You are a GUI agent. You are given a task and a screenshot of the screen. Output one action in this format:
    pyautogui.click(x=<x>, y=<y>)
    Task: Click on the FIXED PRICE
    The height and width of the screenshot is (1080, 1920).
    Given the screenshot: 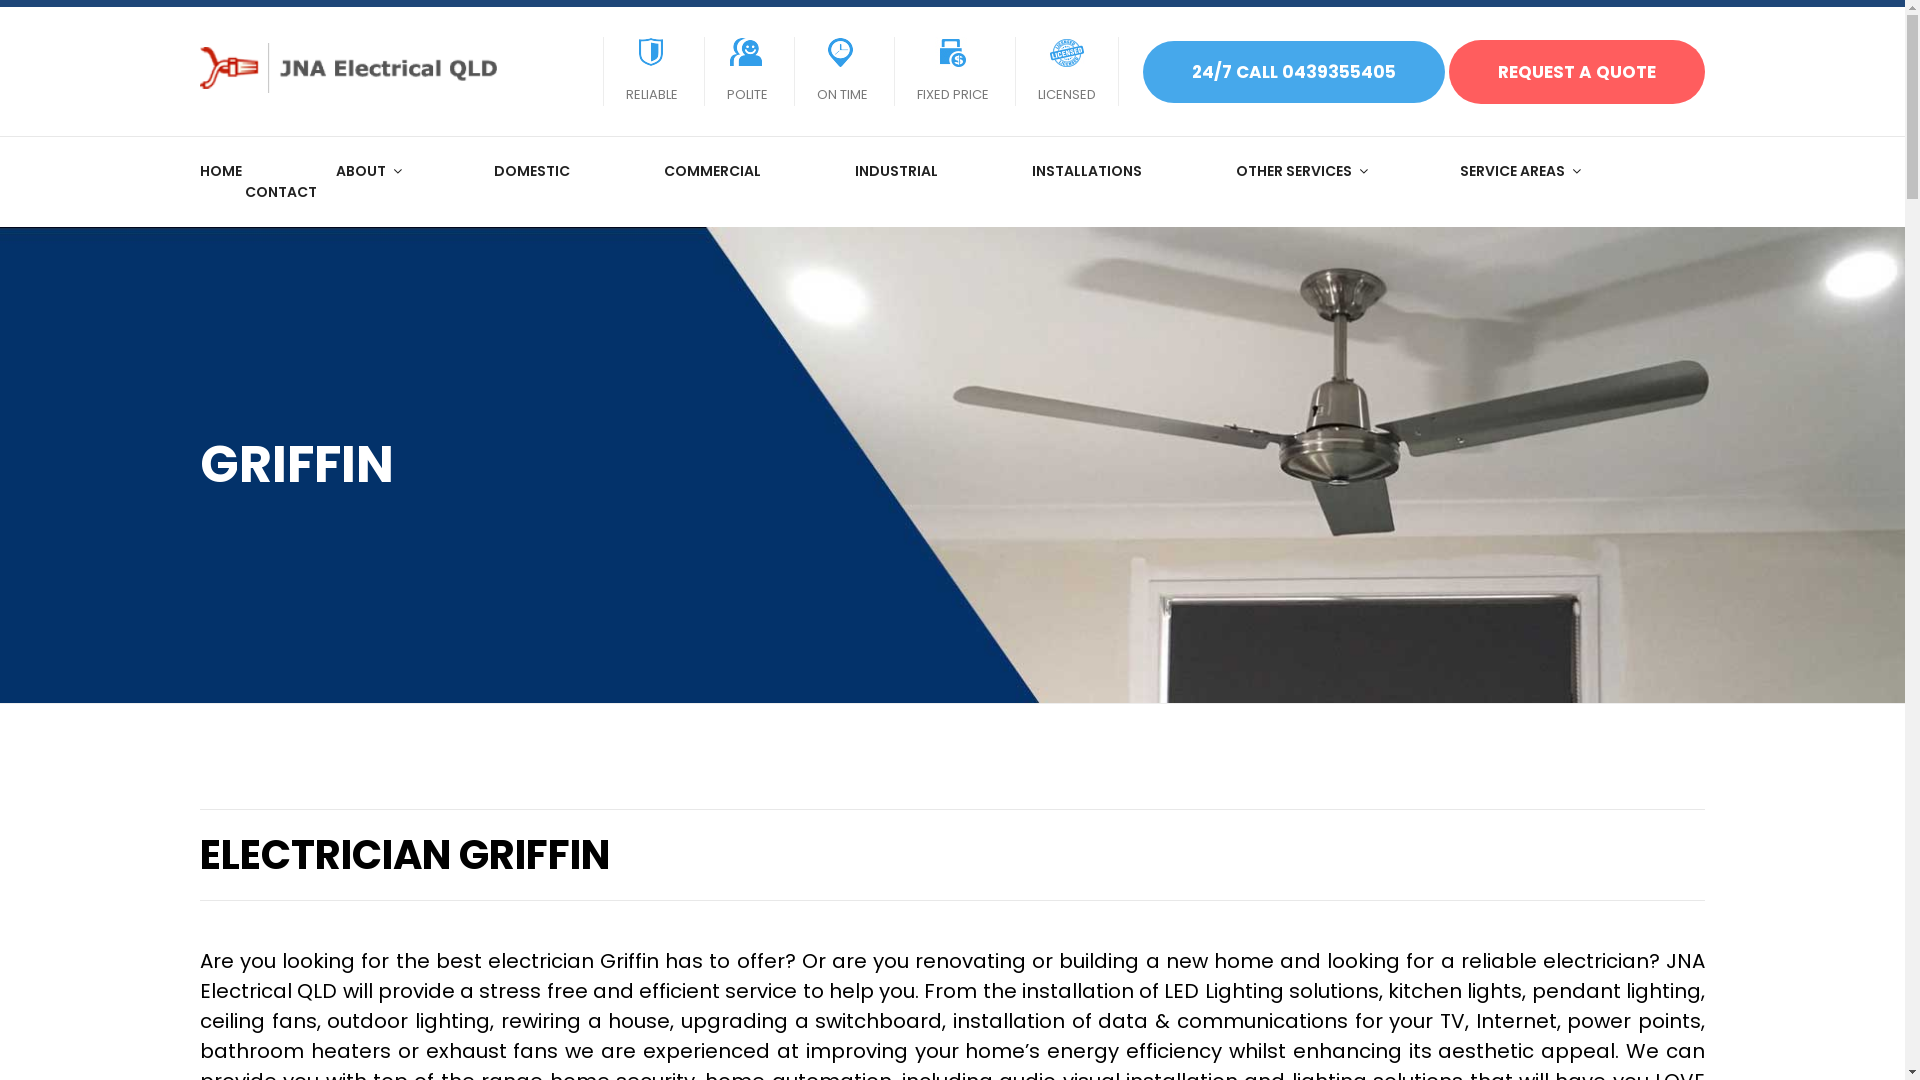 What is the action you would take?
    pyautogui.click(x=953, y=70)
    